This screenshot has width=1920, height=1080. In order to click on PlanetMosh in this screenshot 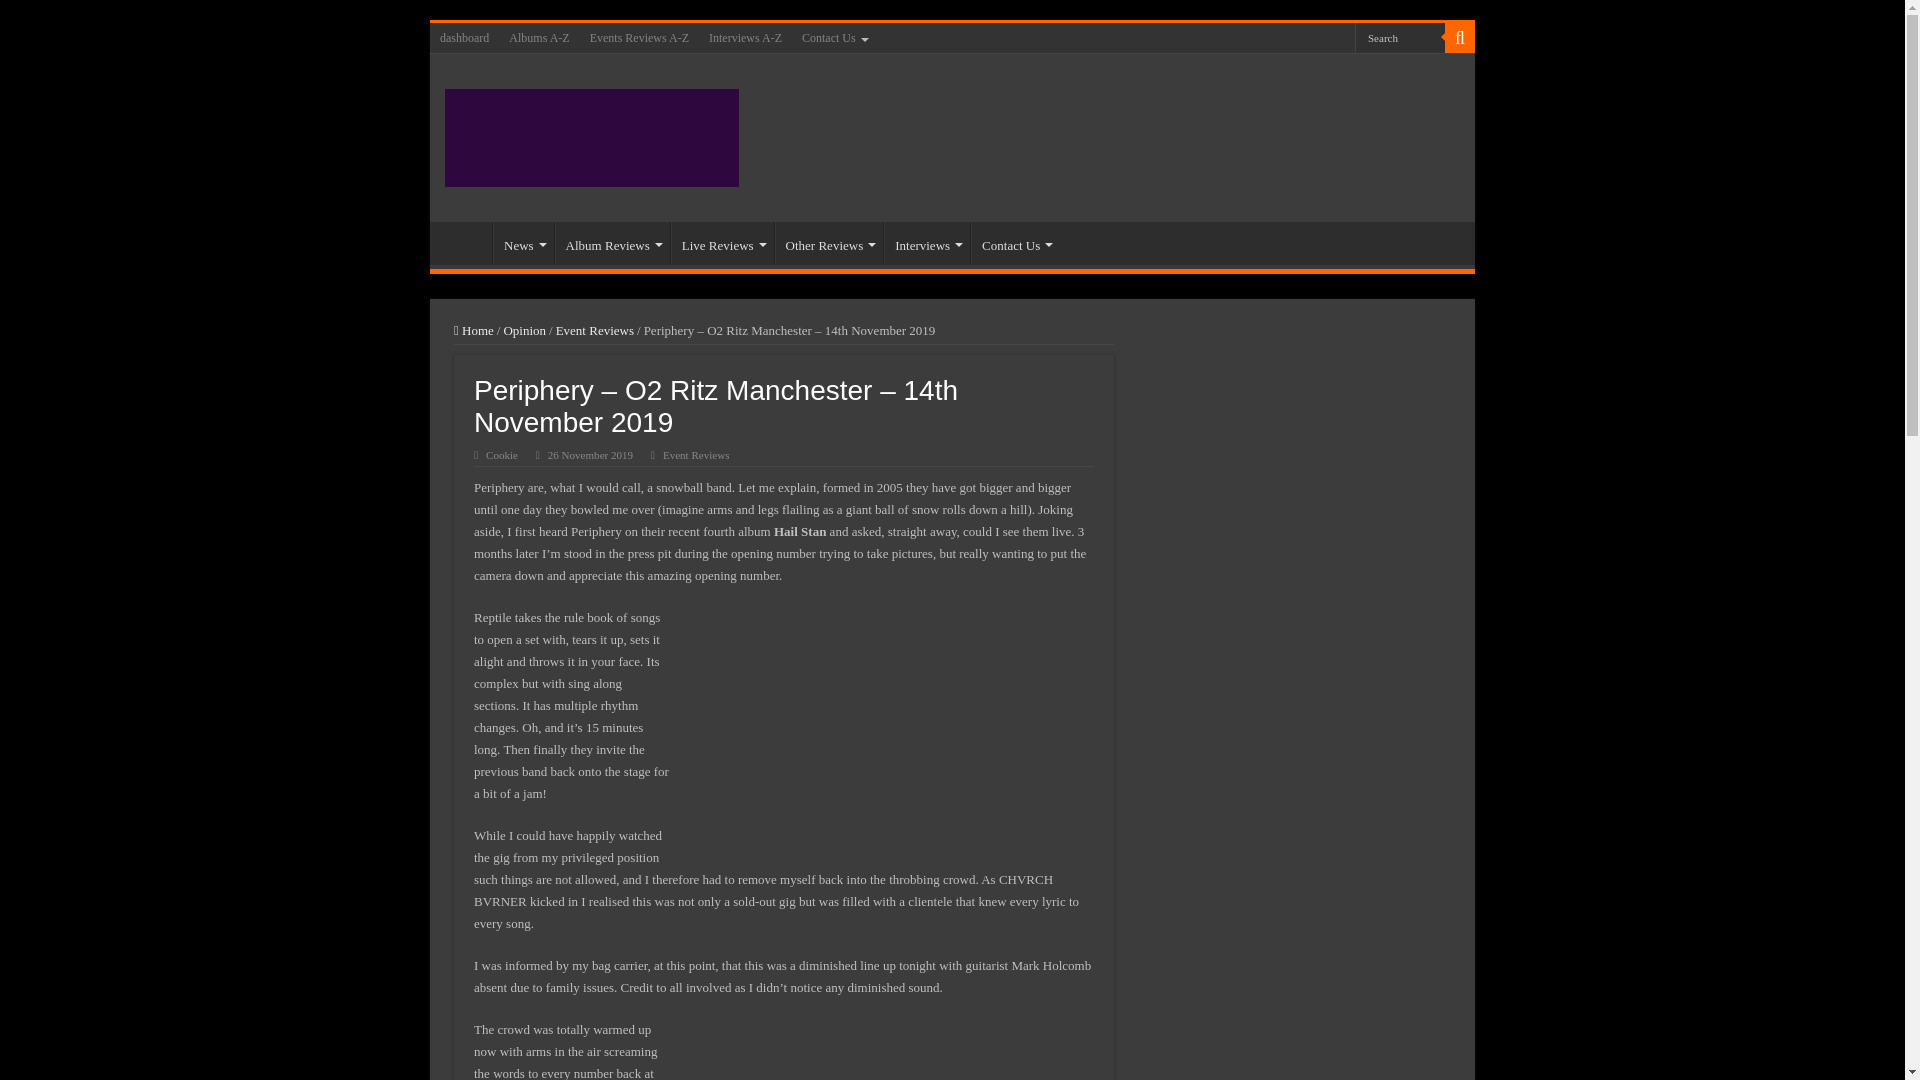, I will do `click(592, 134)`.